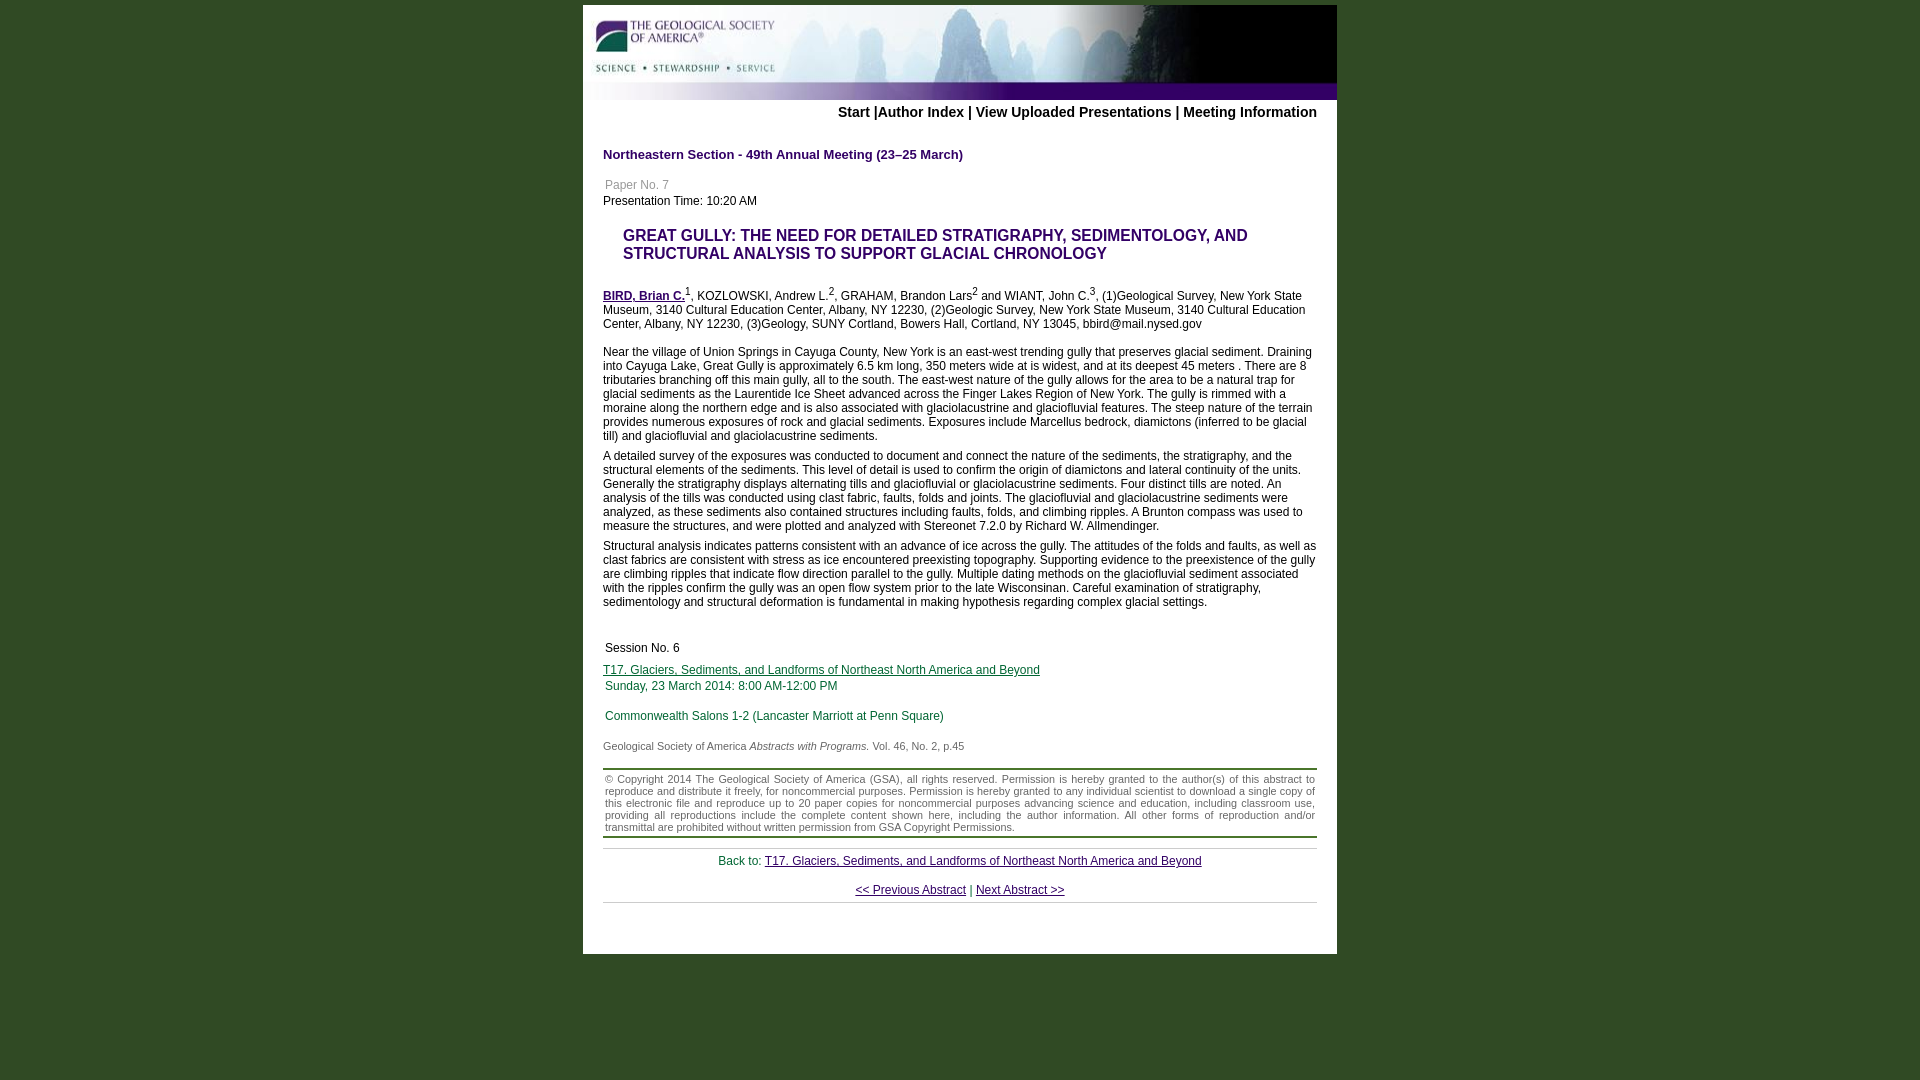 The height and width of the screenshot is (1080, 1920). What do you see at coordinates (853, 111) in the screenshot?
I see `Start` at bounding box center [853, 111].